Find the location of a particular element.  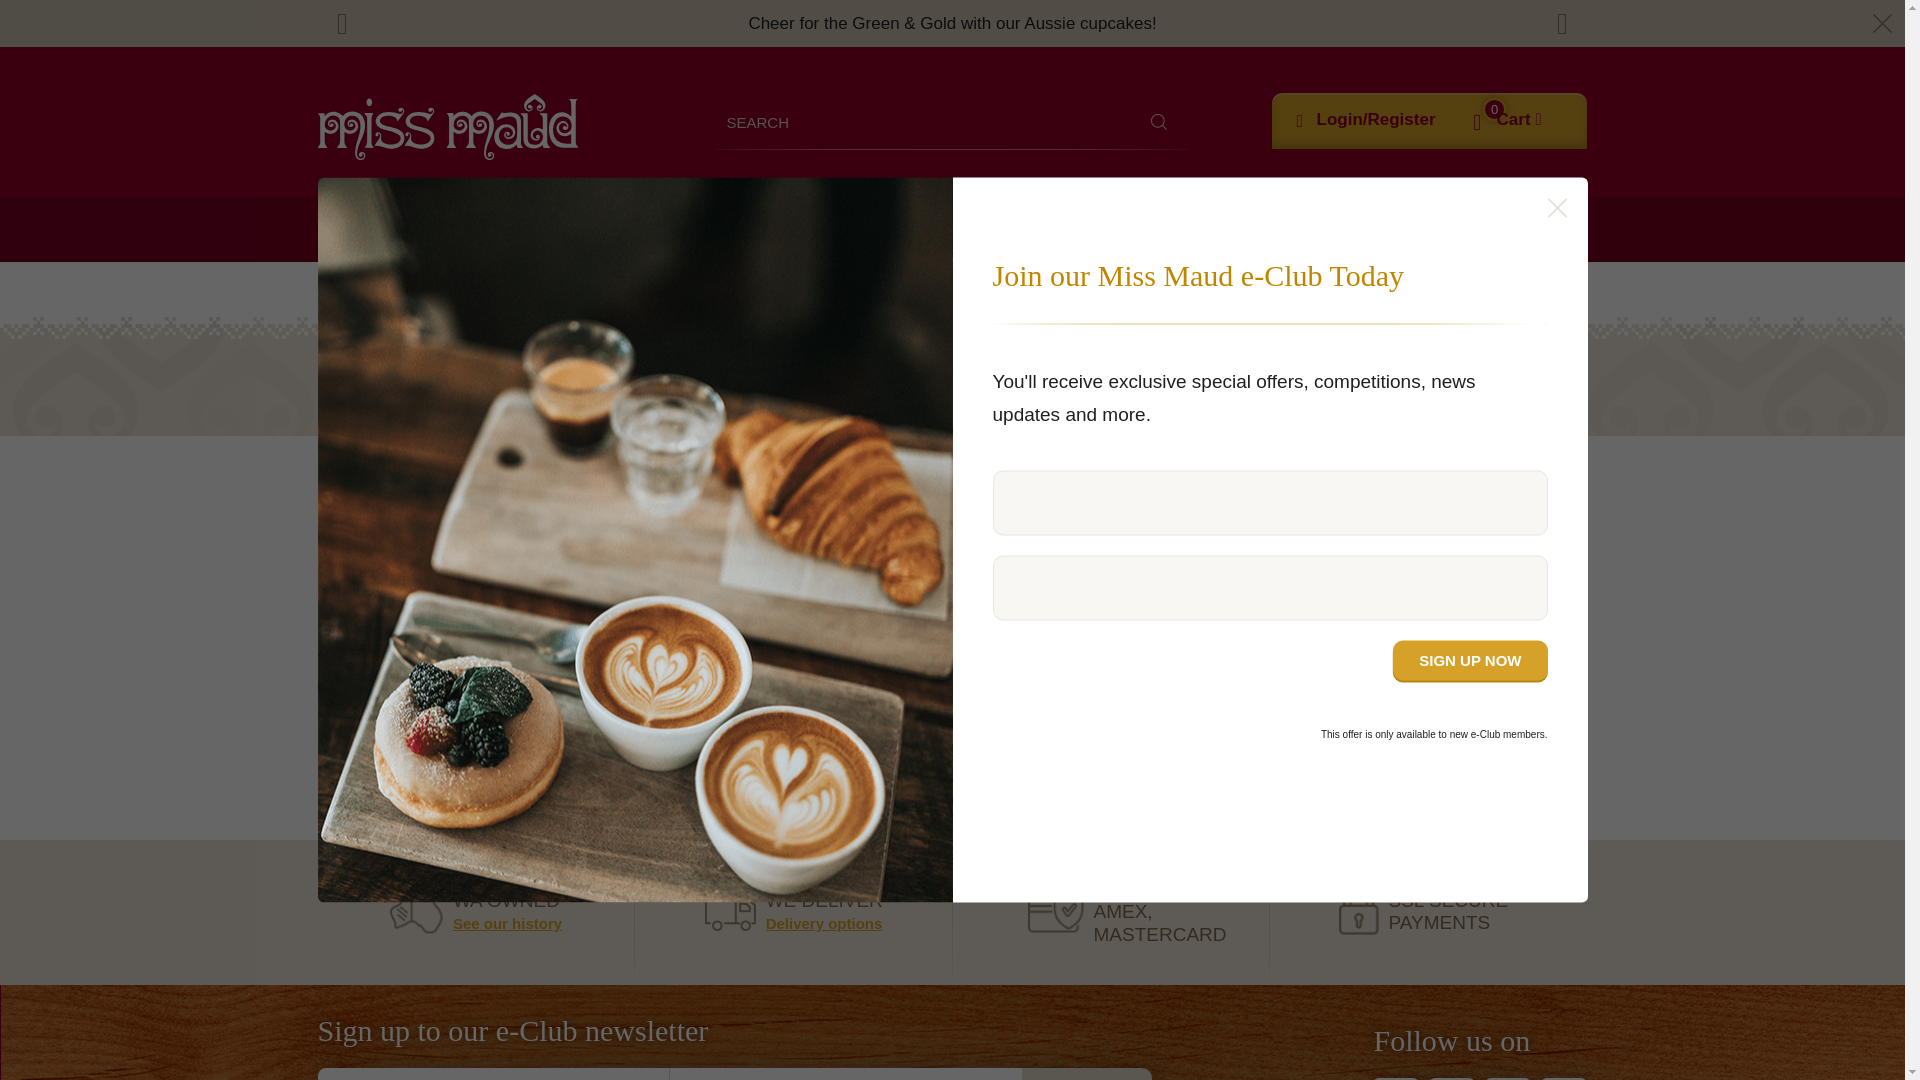

GIFT IDEAS is located at coordinates (1220, 229).